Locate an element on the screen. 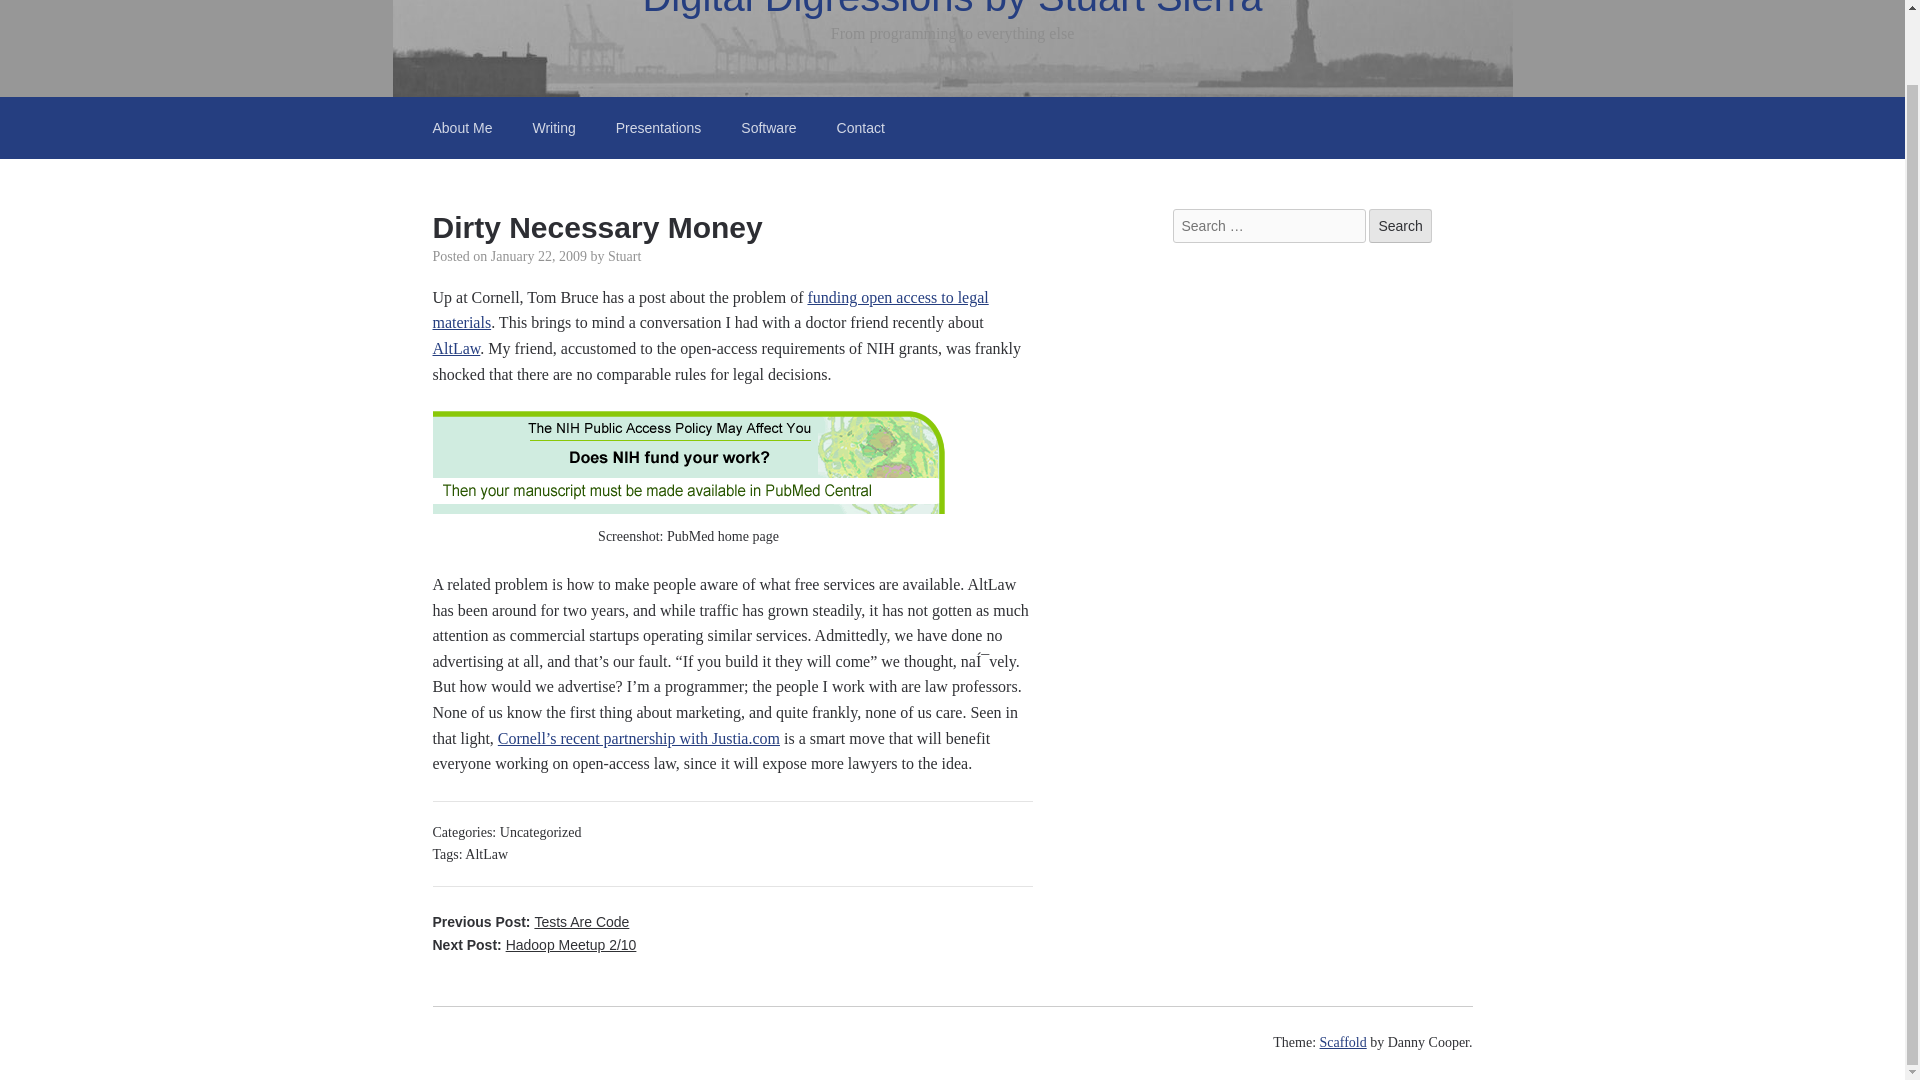 Image resolution: width=1920 pixels, height=1080 pixels. Uncategorized is located at coordinates (540, 832).